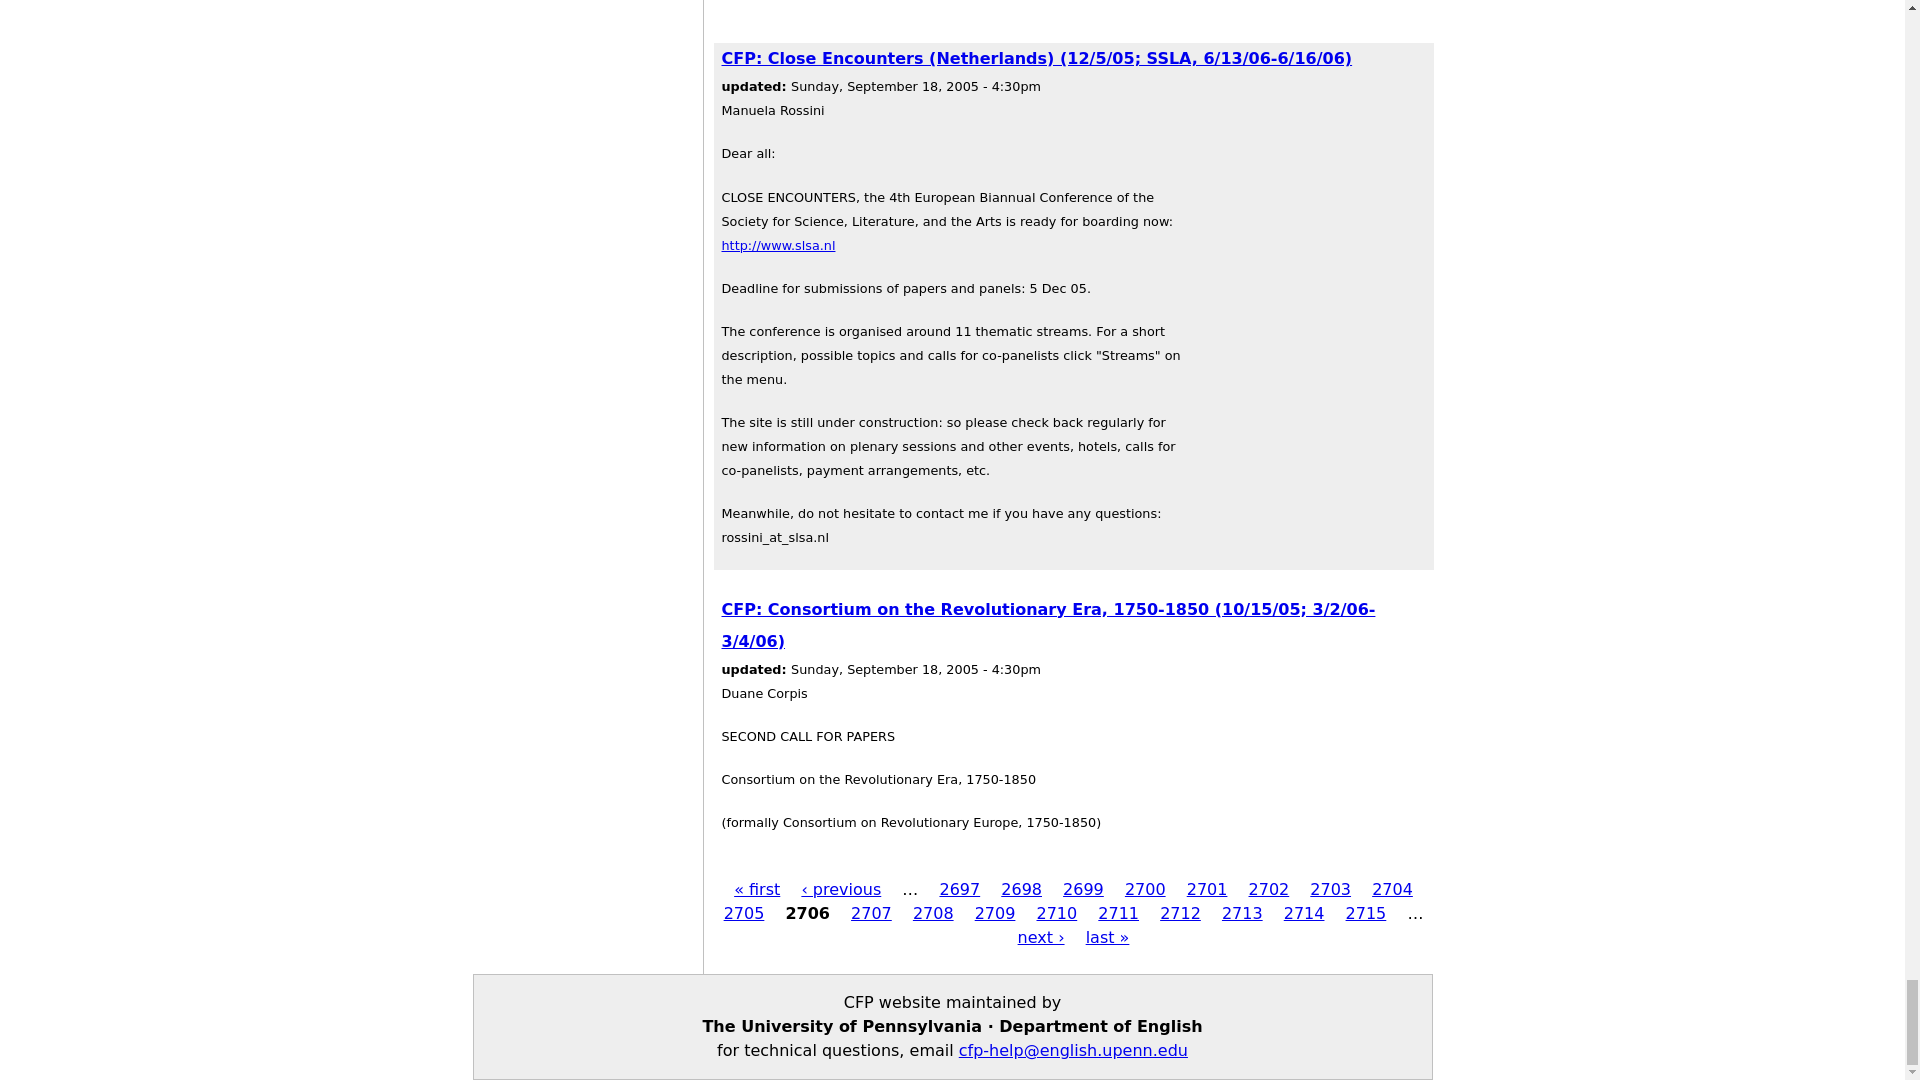  Describe the element at coordinates (934, 913) in the screenshot. I see `Go to page 2708` at that location.